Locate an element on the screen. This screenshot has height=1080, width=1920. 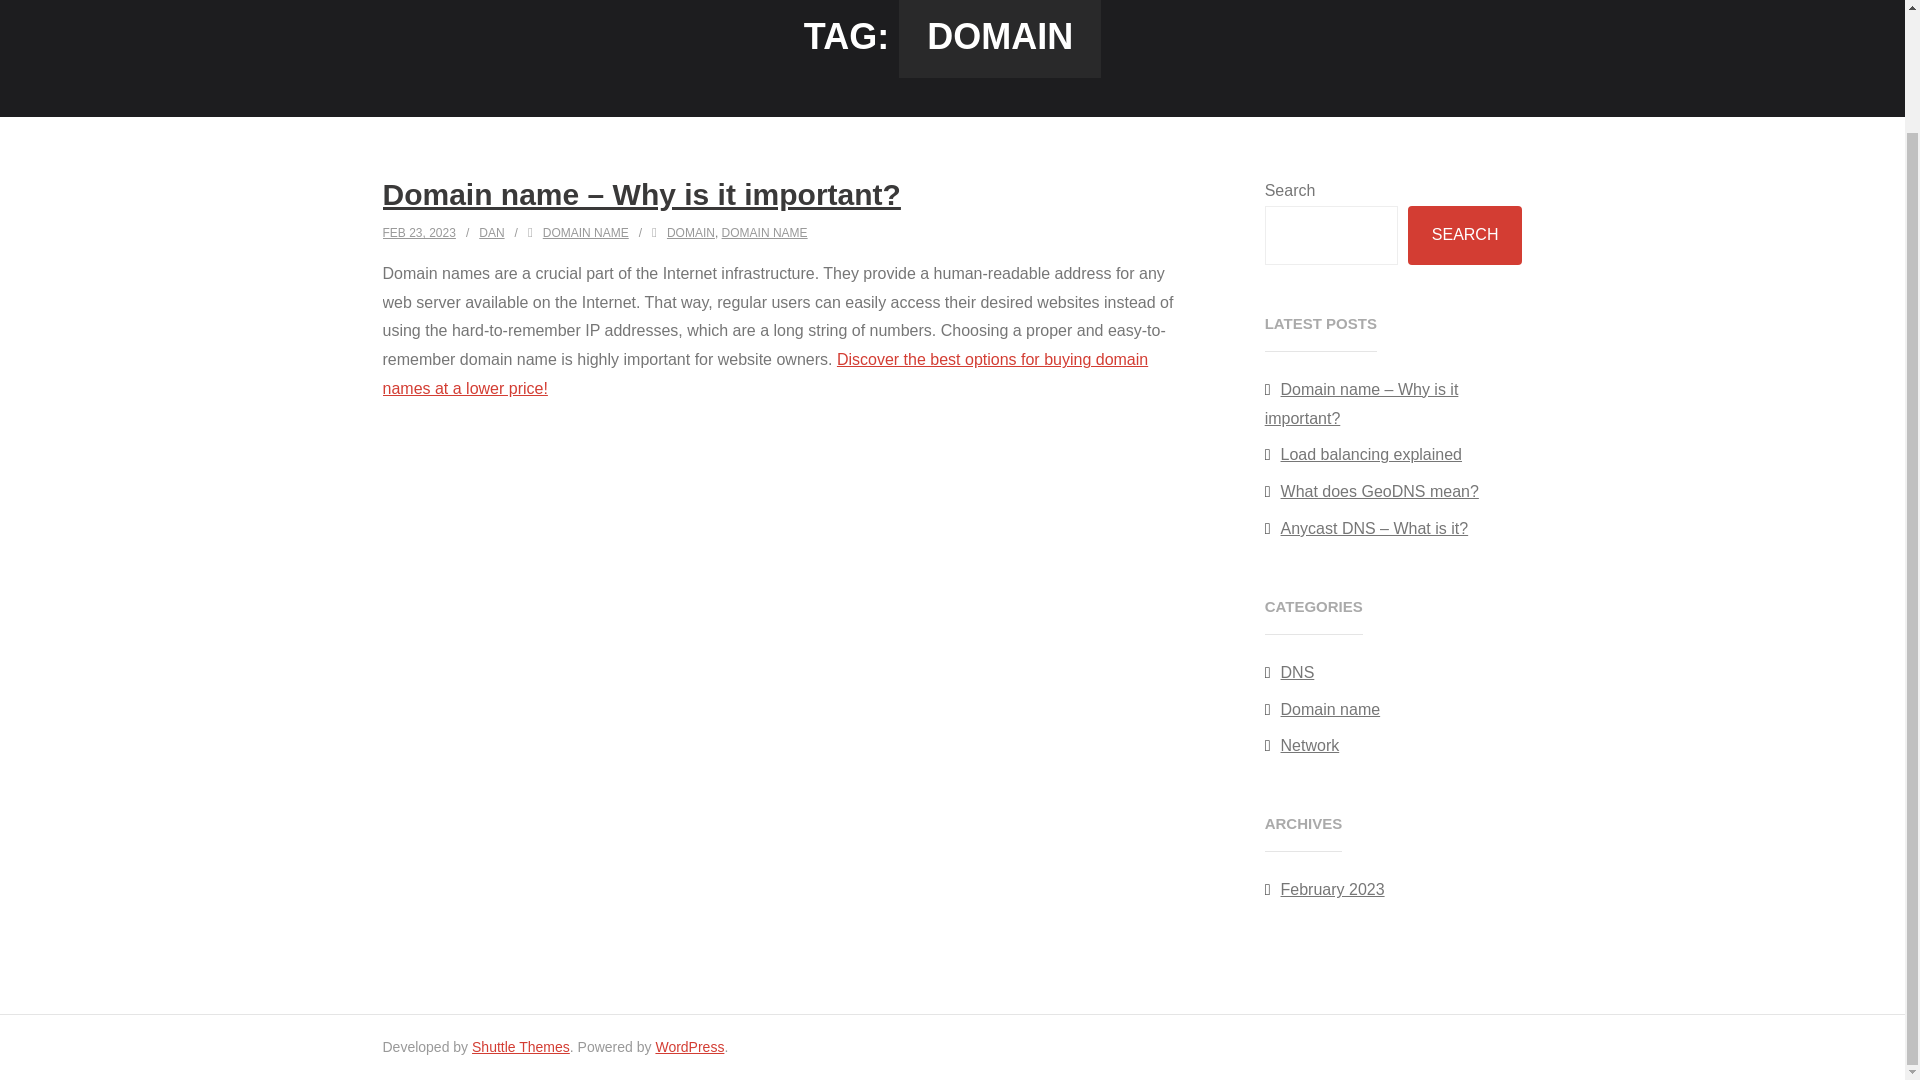
DOMAIN NAME is located at coordinates (764, 232).